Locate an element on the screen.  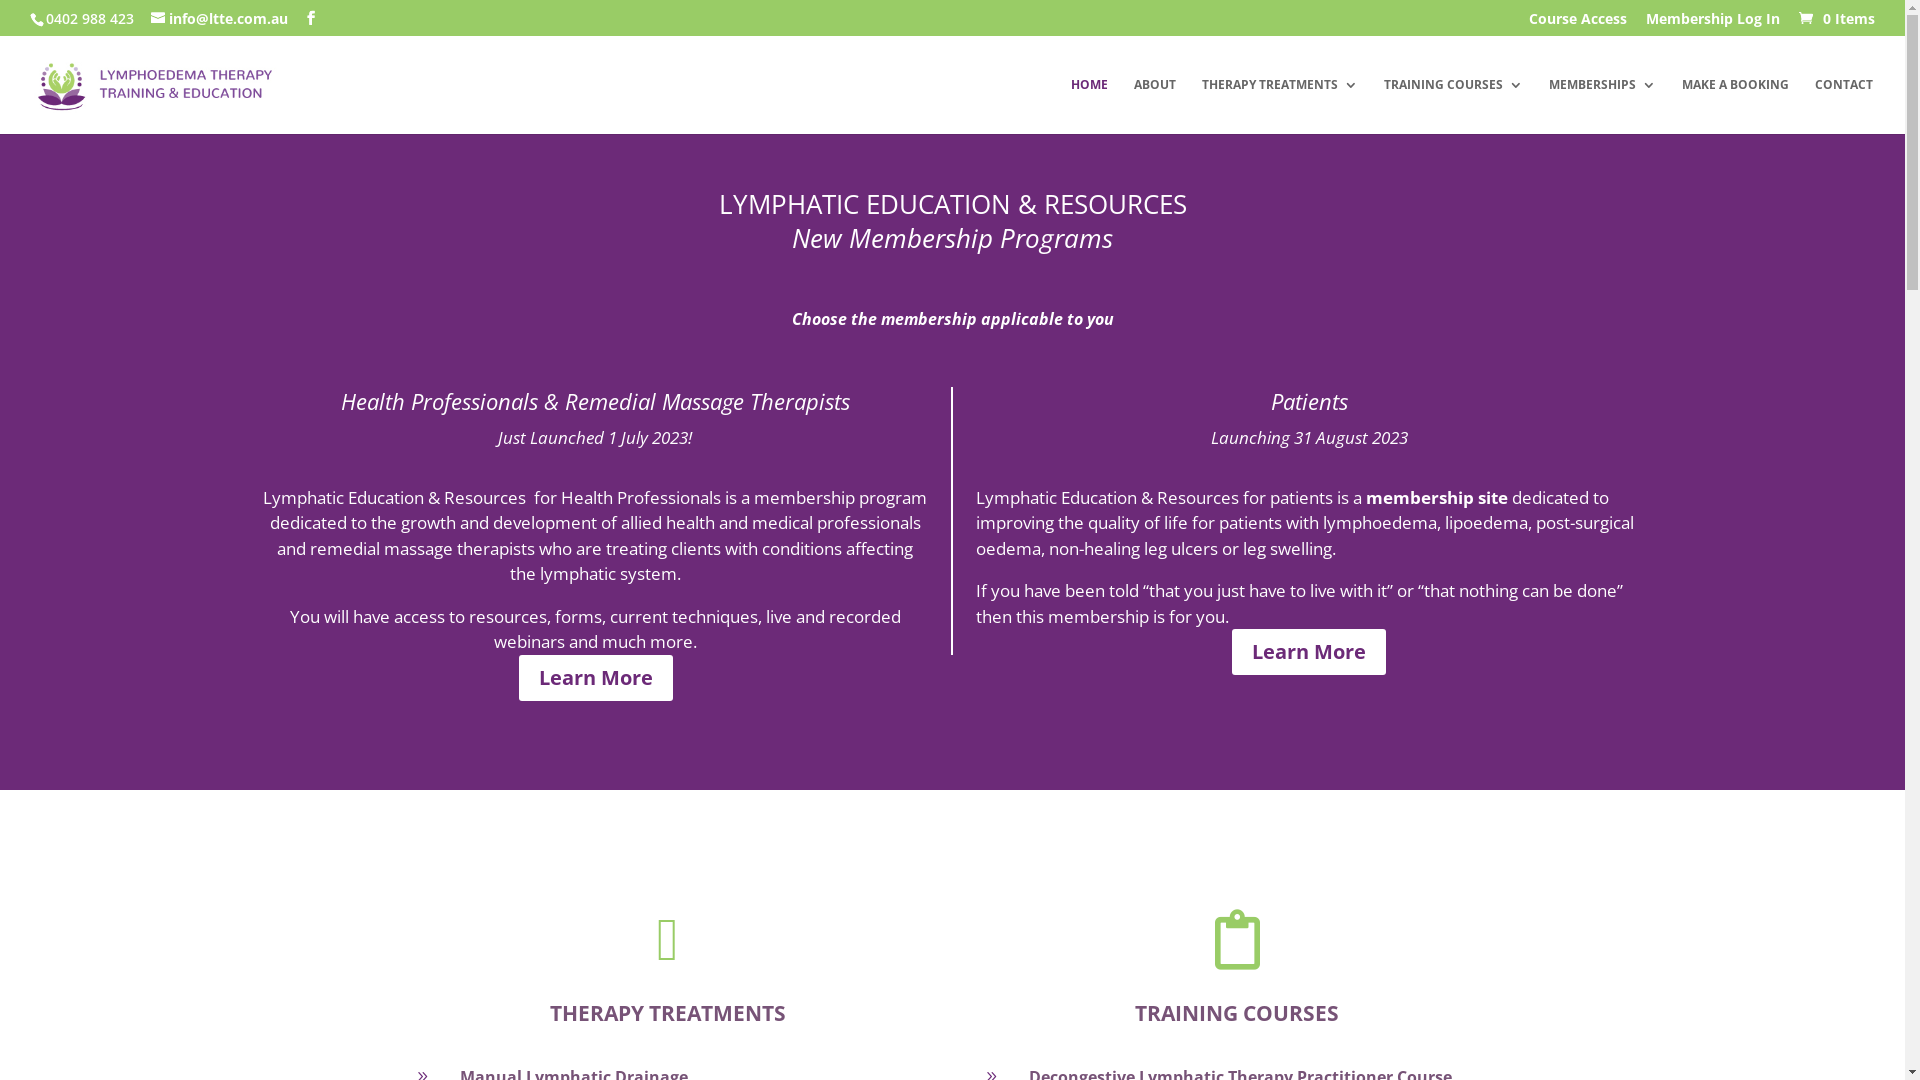
CONTACT is located at coordinates (1844, 106).